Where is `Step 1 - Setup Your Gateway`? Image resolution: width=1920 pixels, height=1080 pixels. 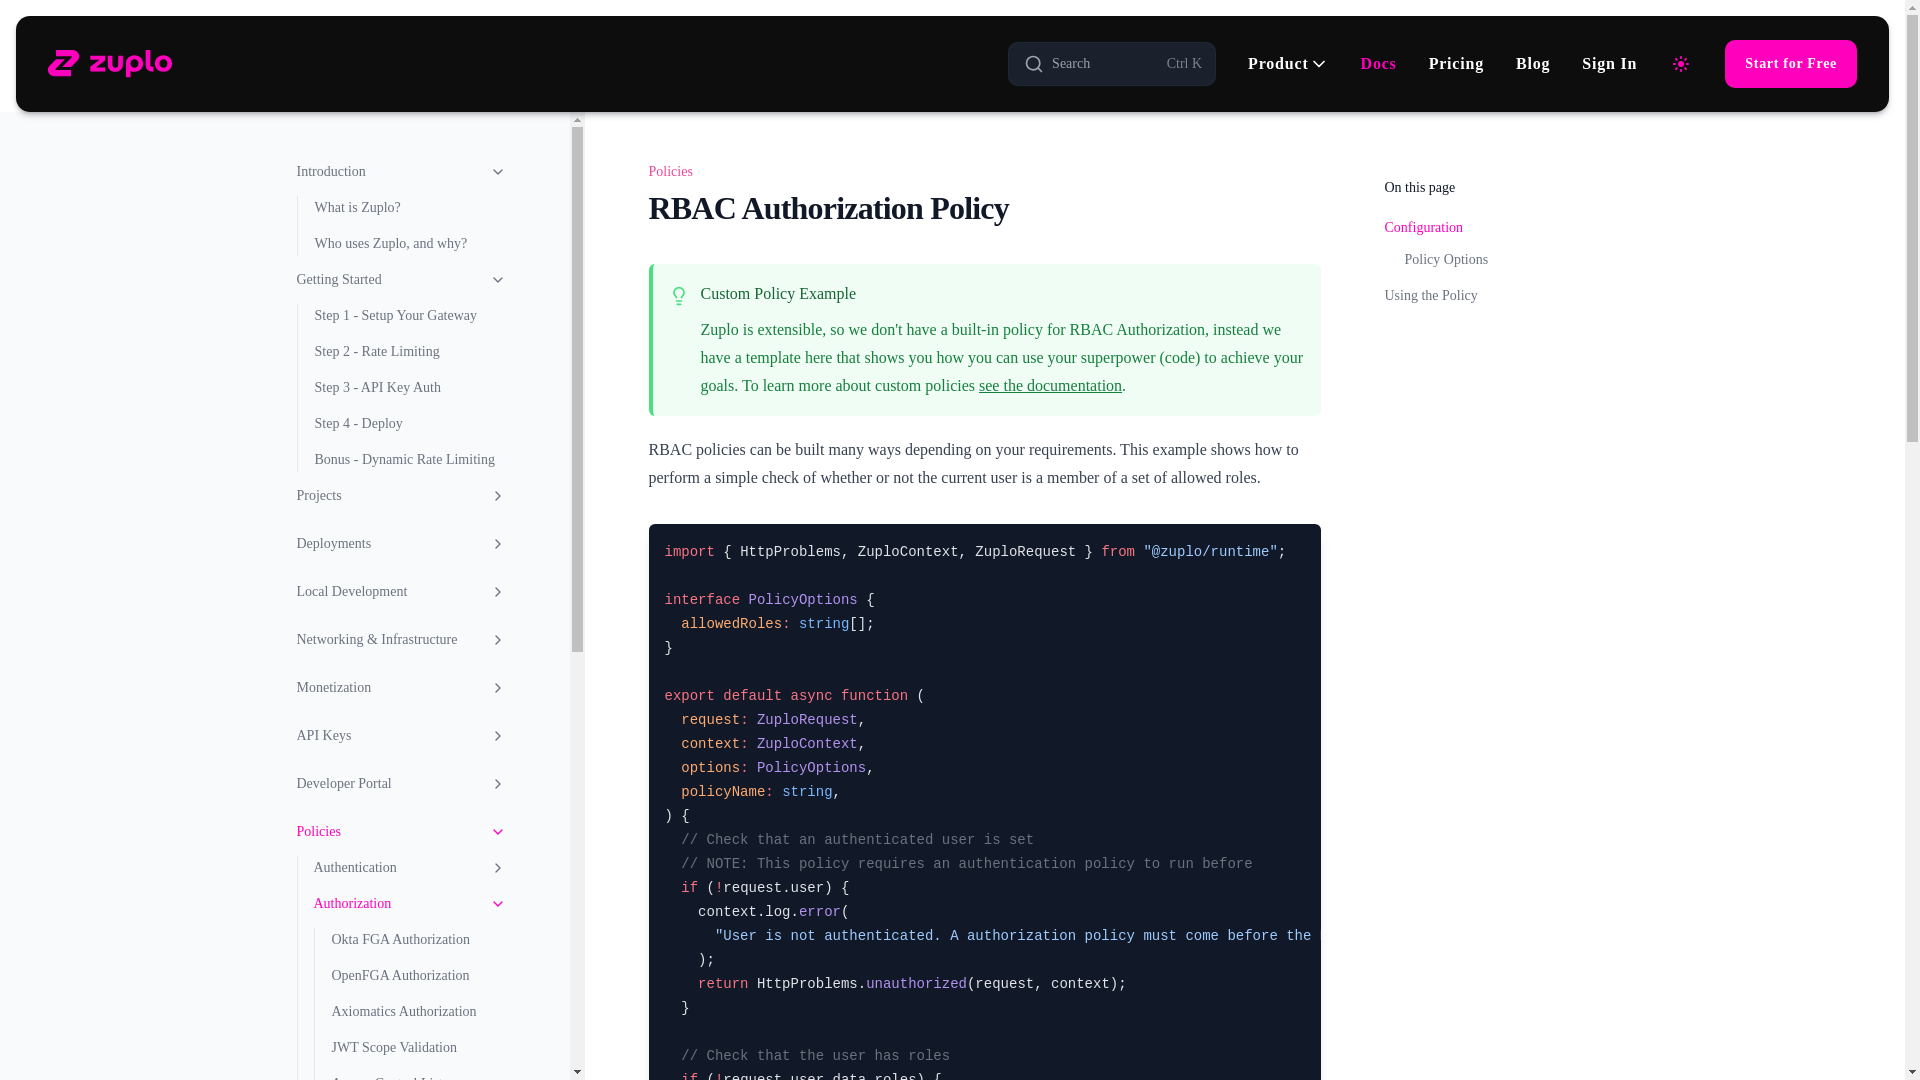 Step 1 - Setup Your Gateway is located at coordinates (409, 316).